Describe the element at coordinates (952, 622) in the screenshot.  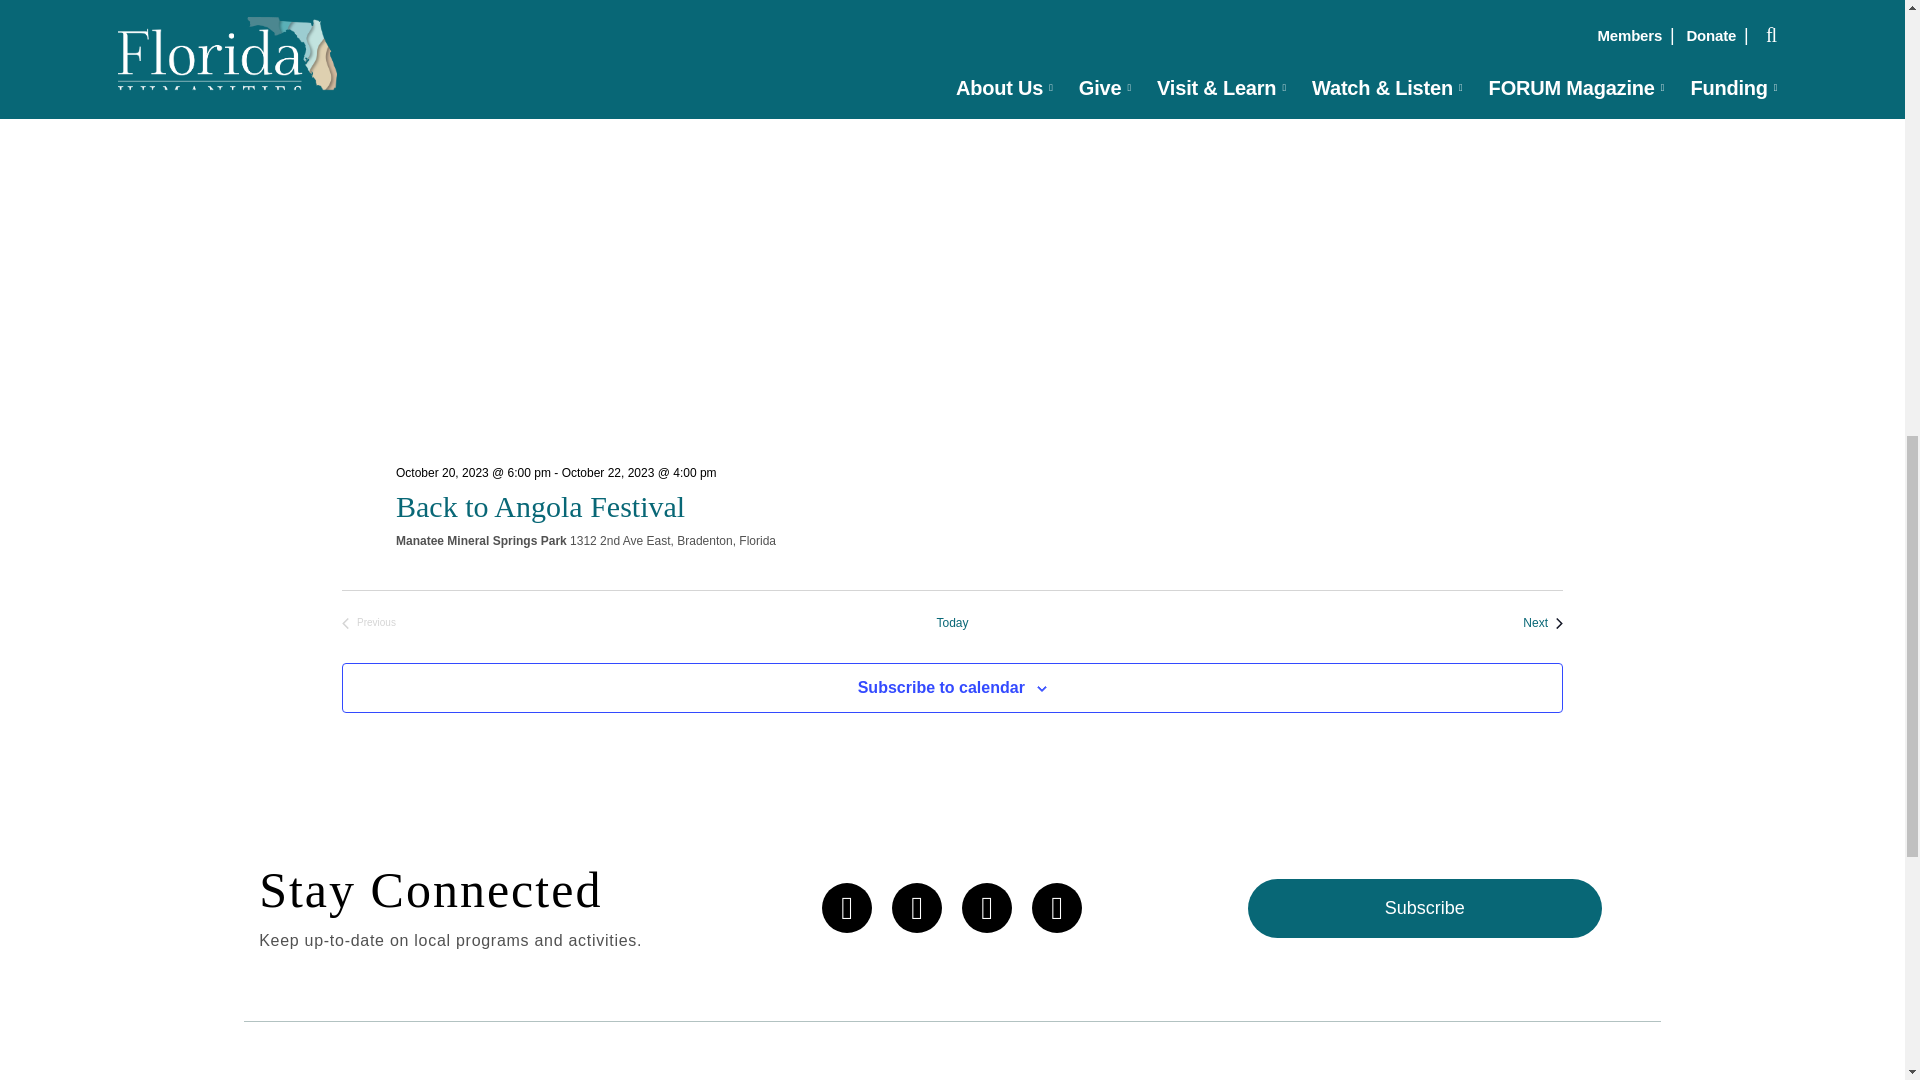
I see `Click to select today's date` at that location.